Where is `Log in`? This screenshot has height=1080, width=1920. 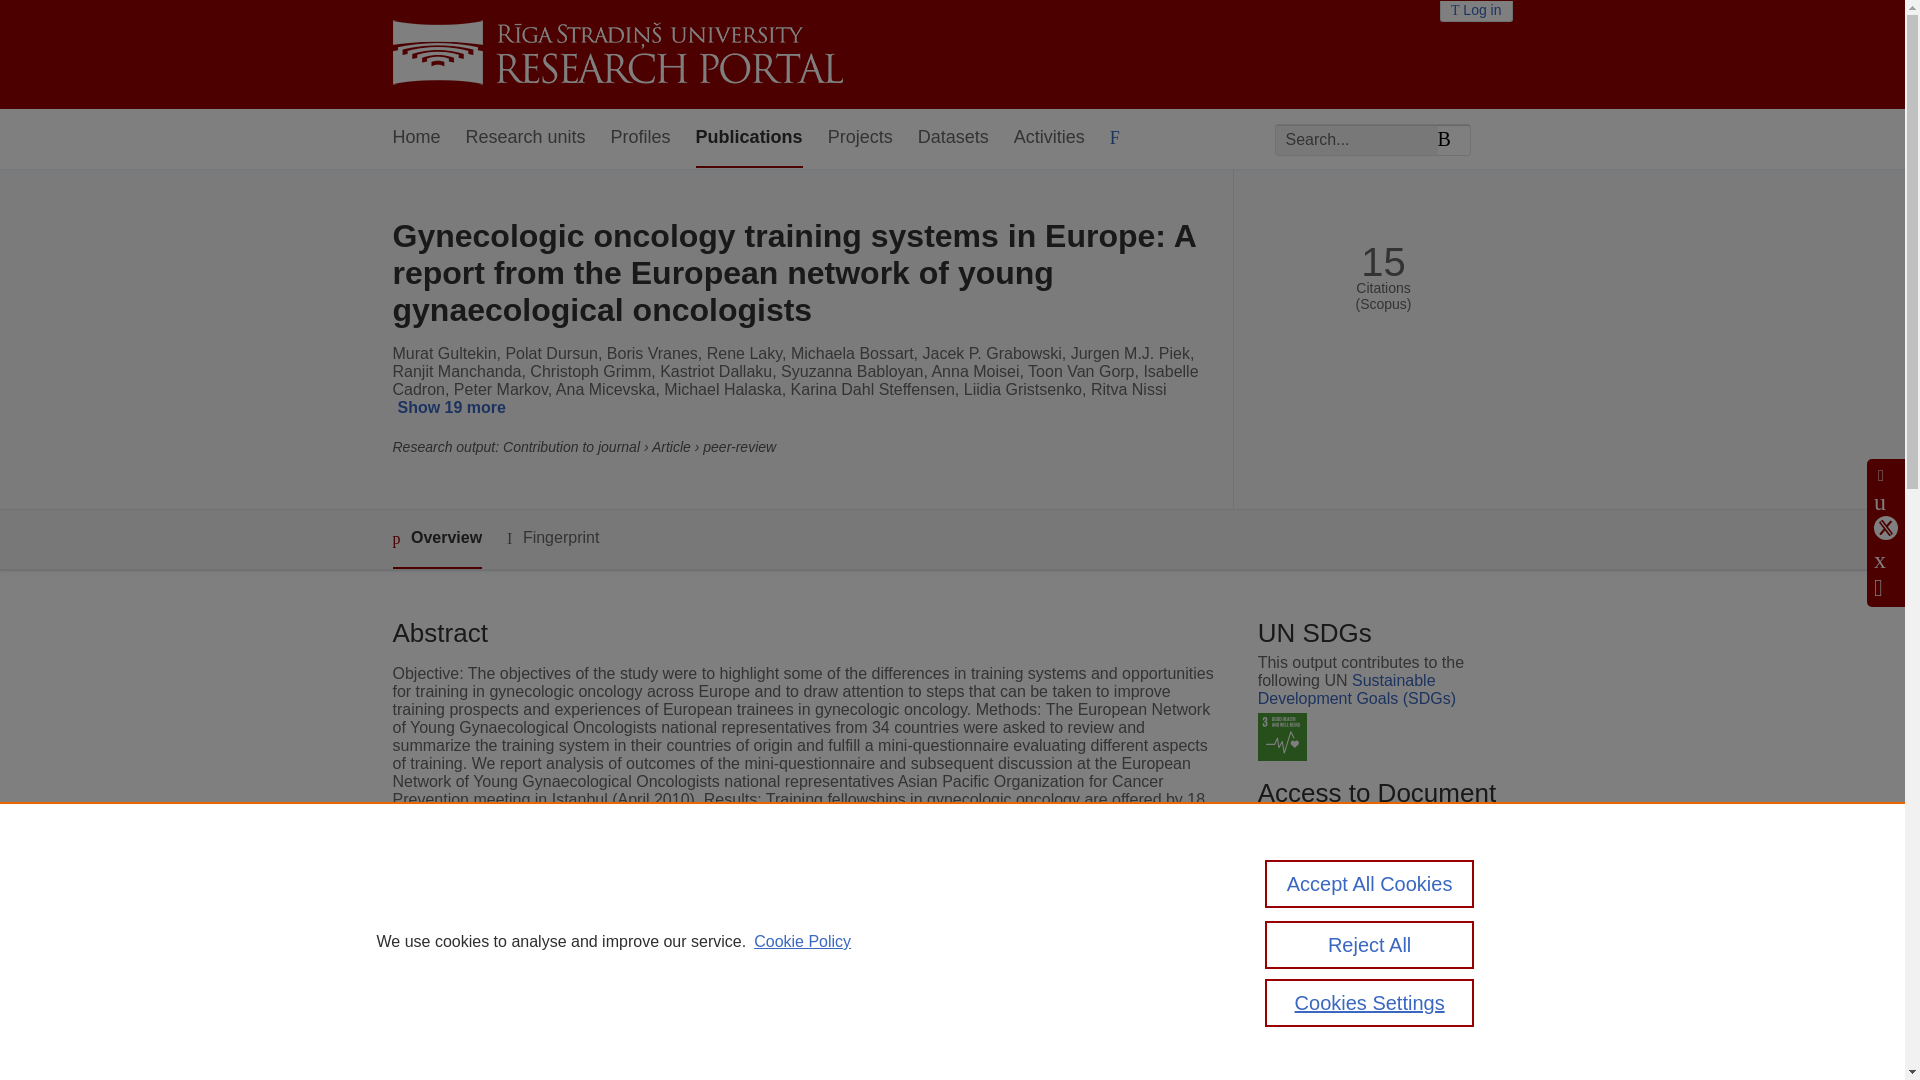 Log in is located at coordinates (1476, 10).